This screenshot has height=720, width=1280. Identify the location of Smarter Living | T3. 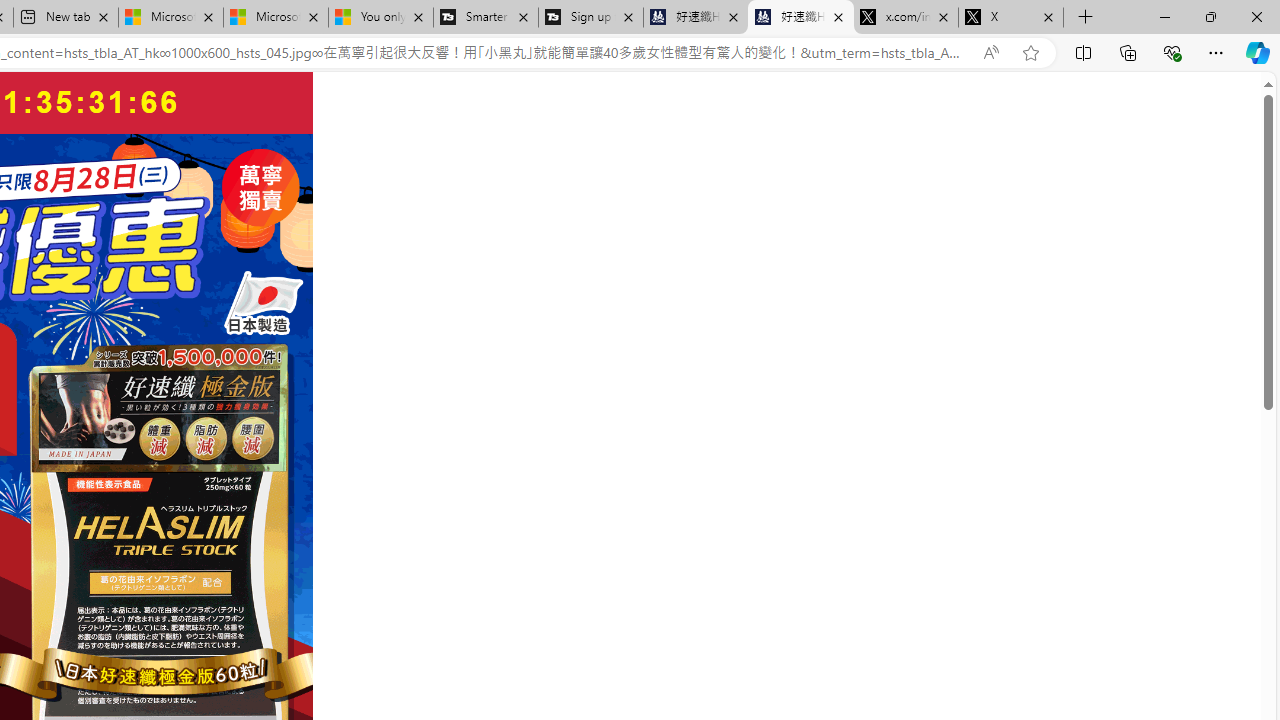
(485, 18).